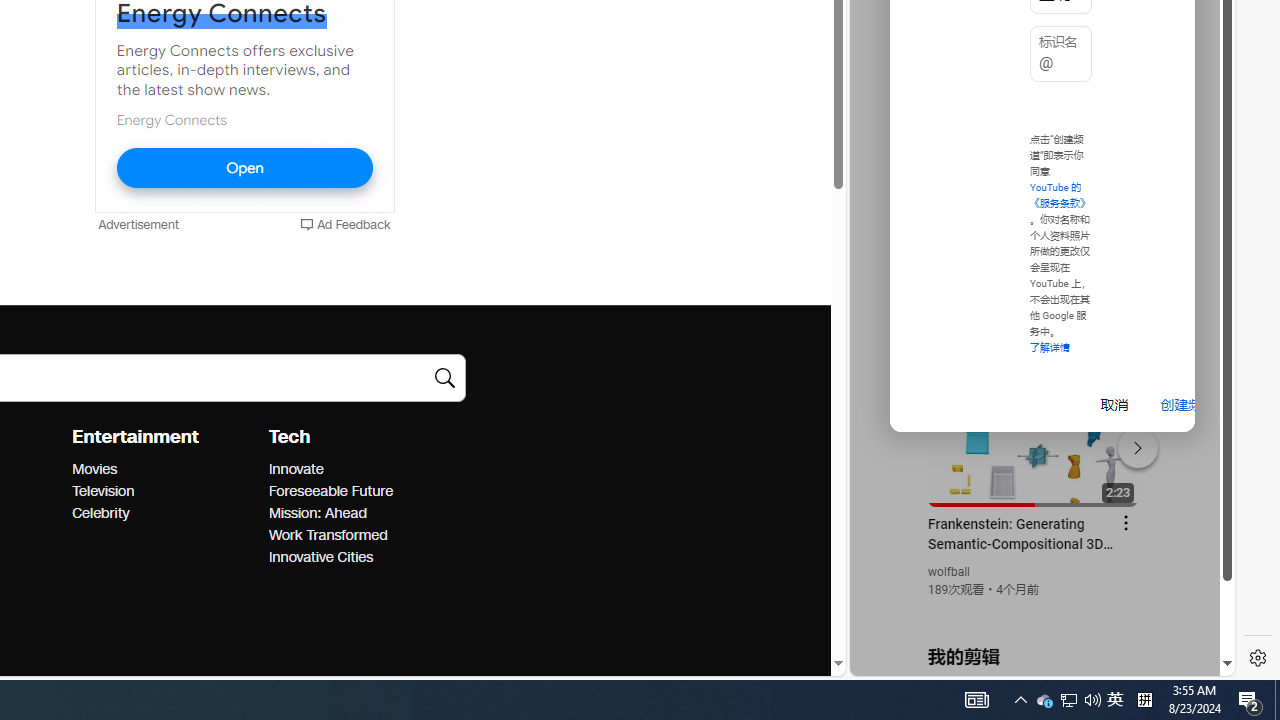 Image resolution: width=1280 pixels, height=720 pixels. Describe the element at coordinates (320, 557) in the screenshot. I see `Tech Innovative Cities` at that location.